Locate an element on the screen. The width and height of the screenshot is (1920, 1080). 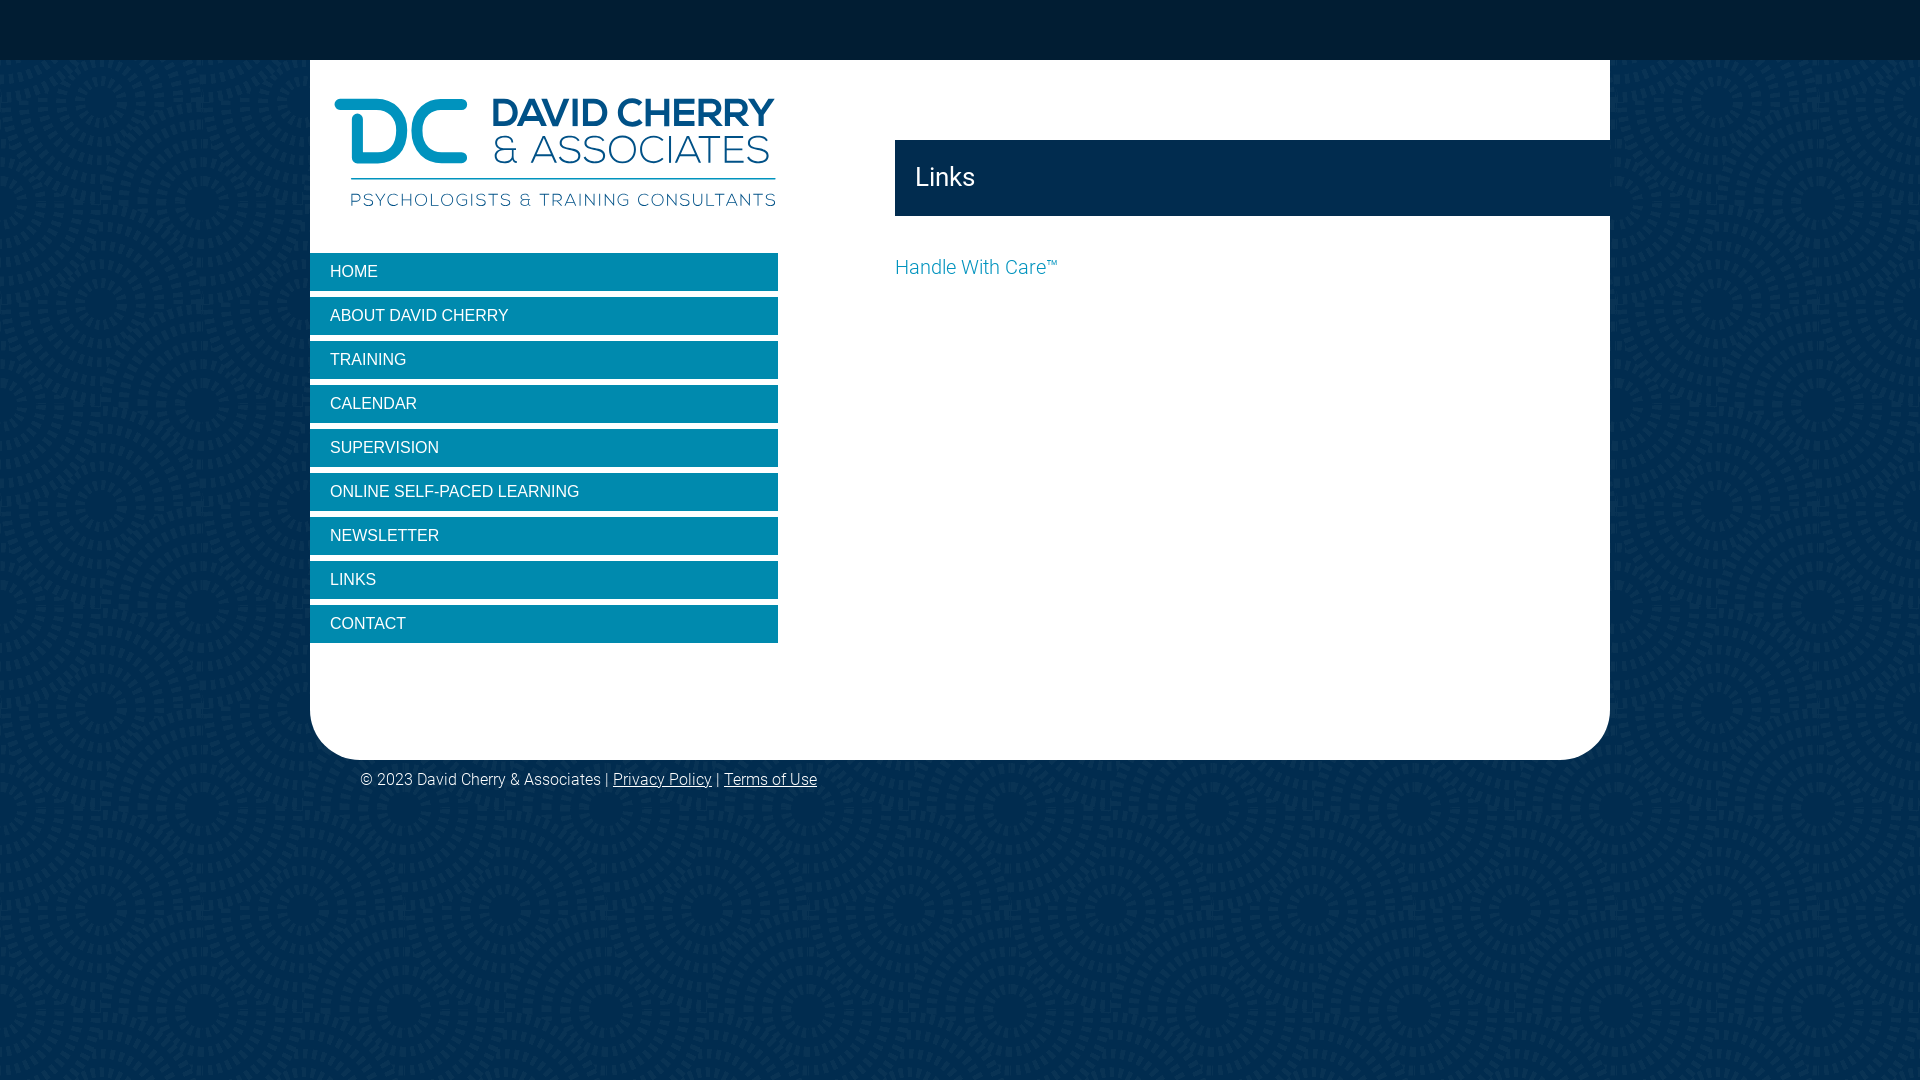
ABOUT DAVID CHERRY is located at coordinates (544, 318).